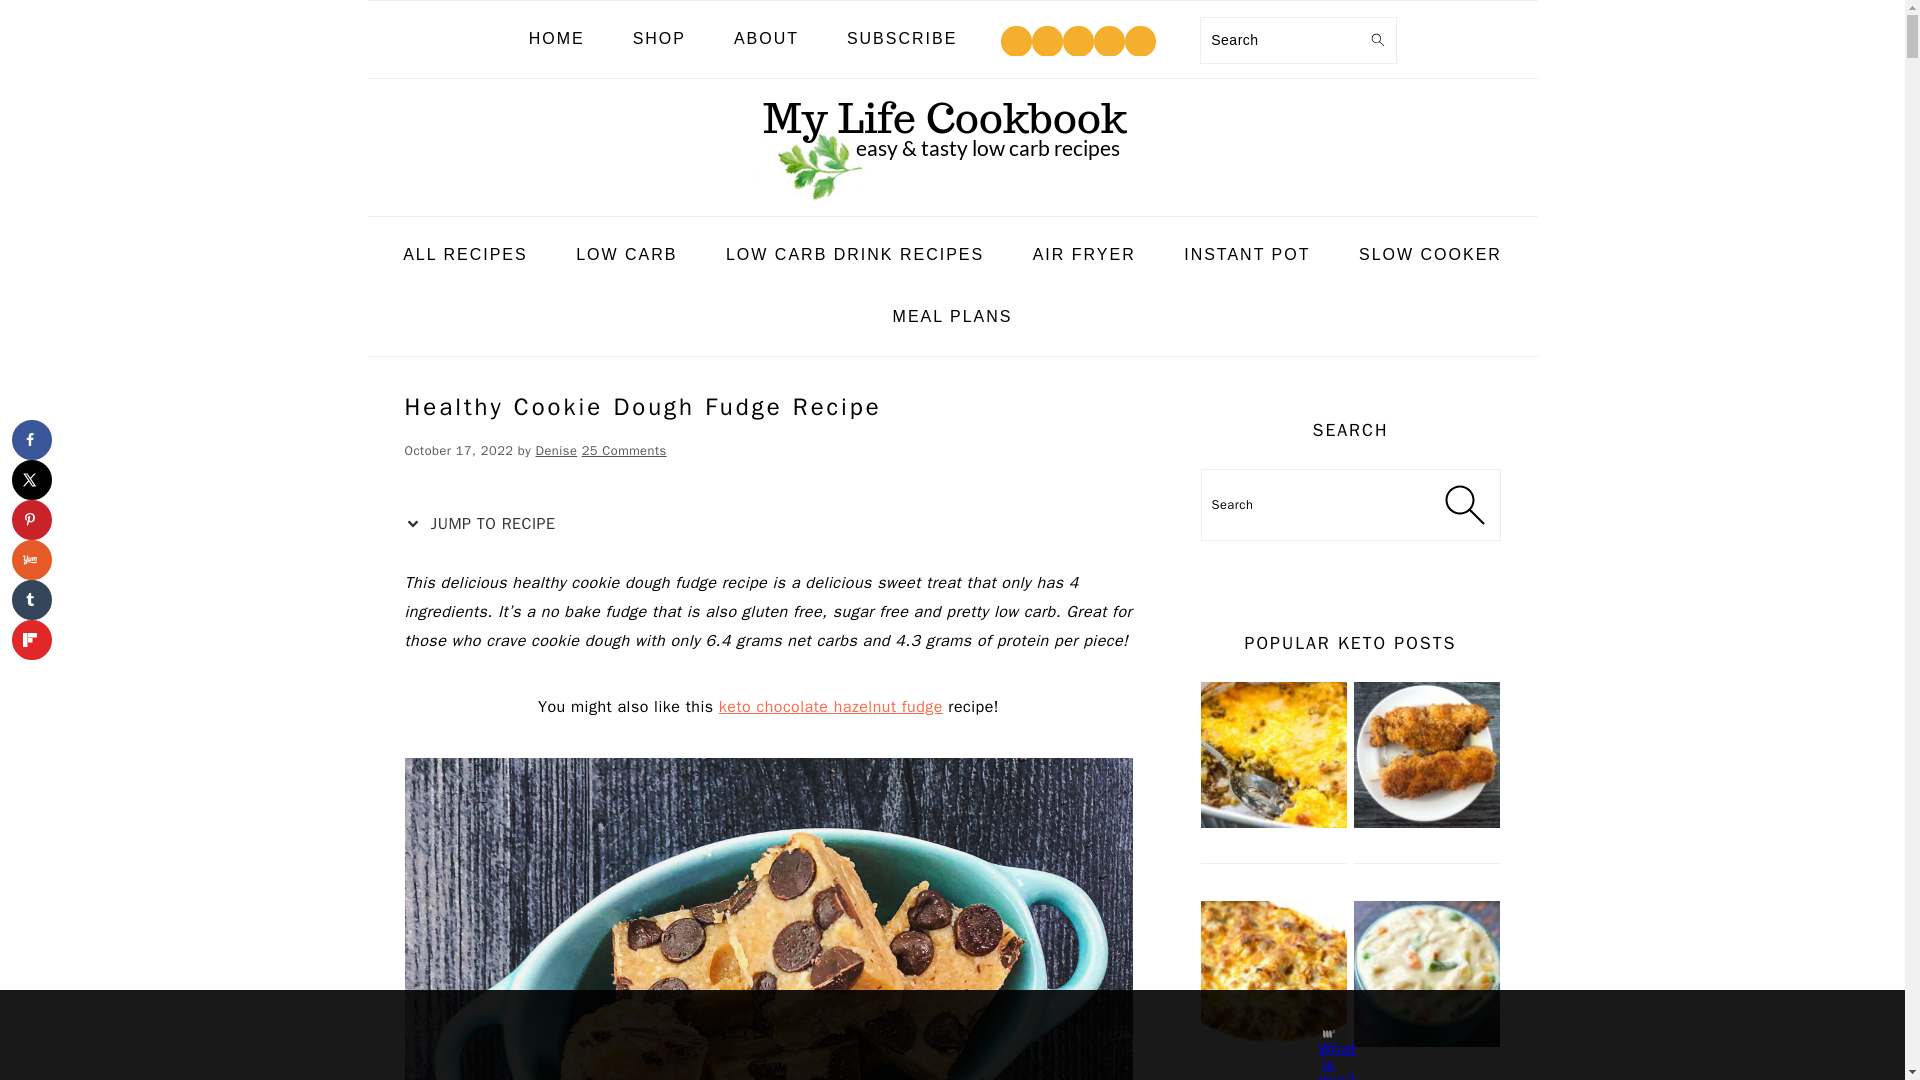 The height and width of the screenshot is (1080, 1920). I want to click on AIR FRYER, so click(1084, 255).